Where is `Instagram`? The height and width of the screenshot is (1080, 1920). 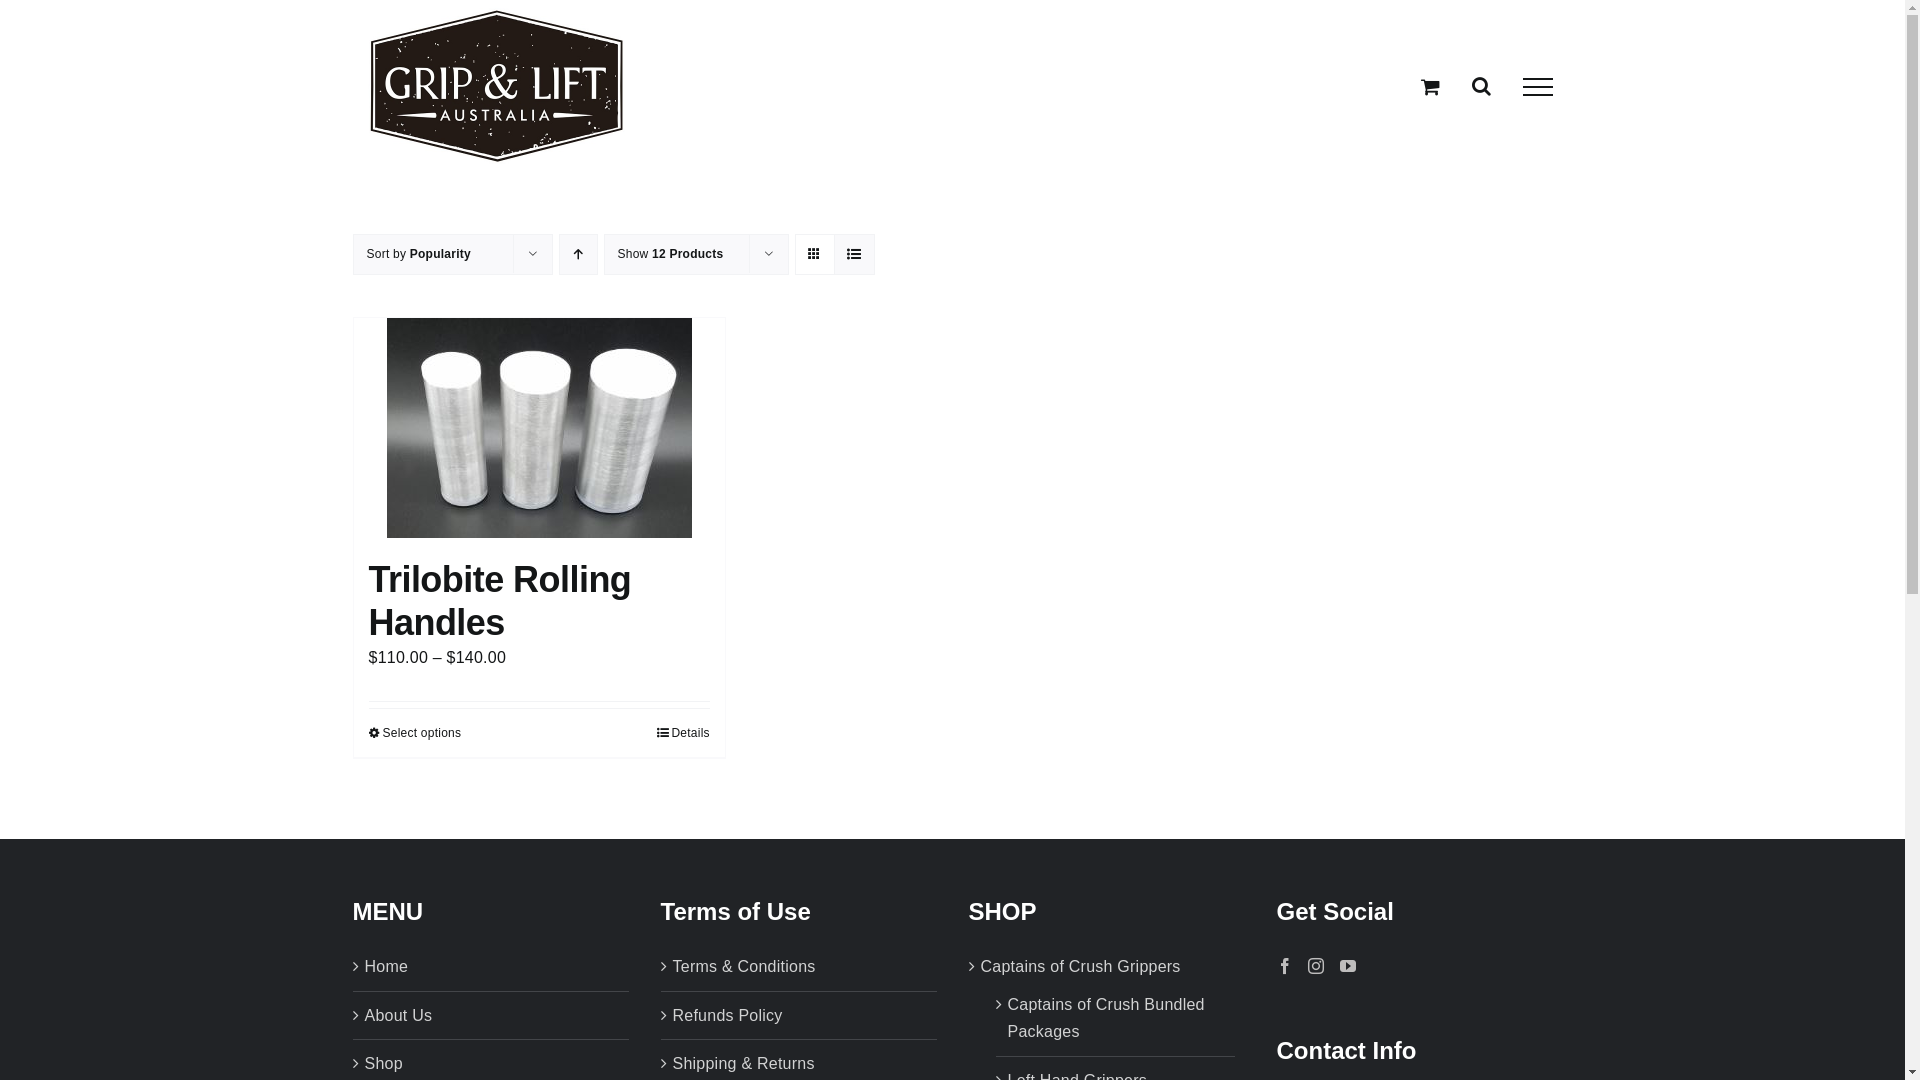
Instagram is located at coordinates (1316, 966).